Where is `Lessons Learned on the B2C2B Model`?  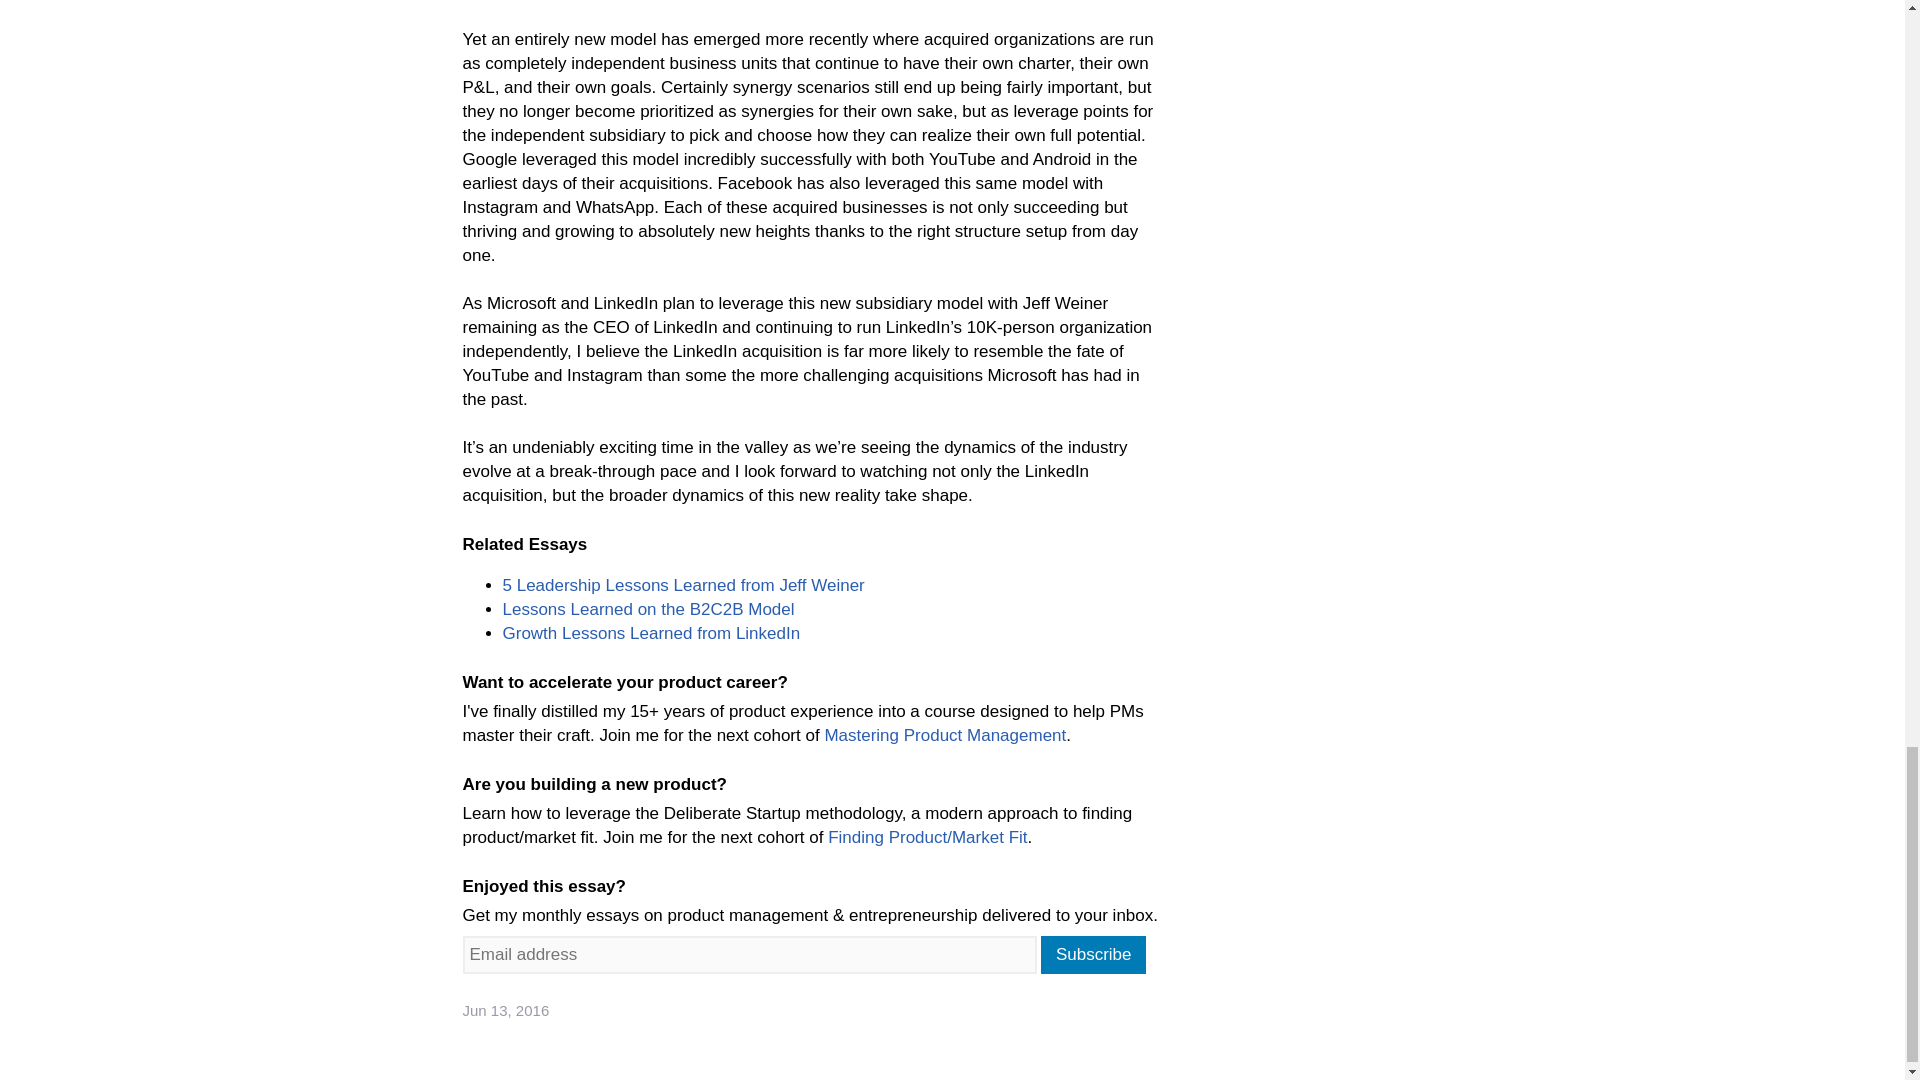
Lessons Learned on the B2C2B Model is located at coordinates (648, 609).